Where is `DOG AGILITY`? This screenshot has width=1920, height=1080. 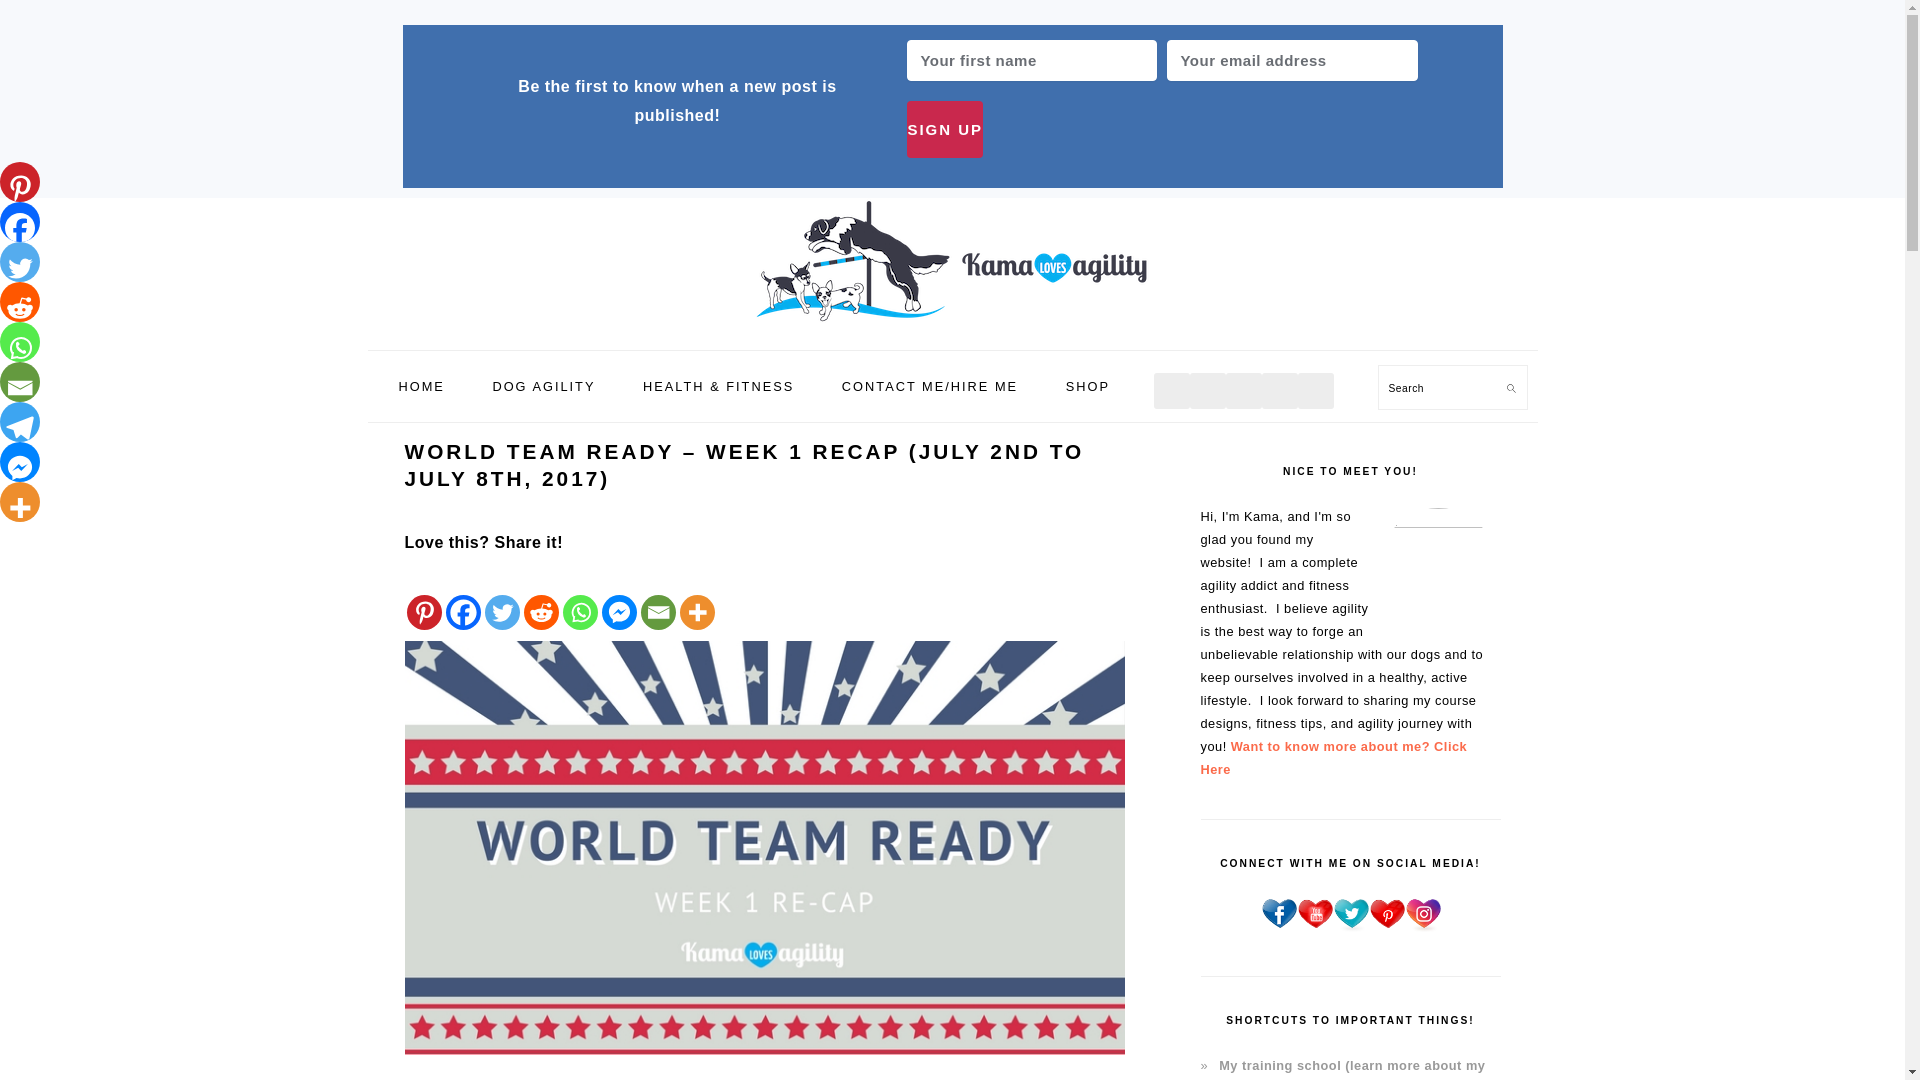 DOG AGILITY is located at coordinates (543, 386).